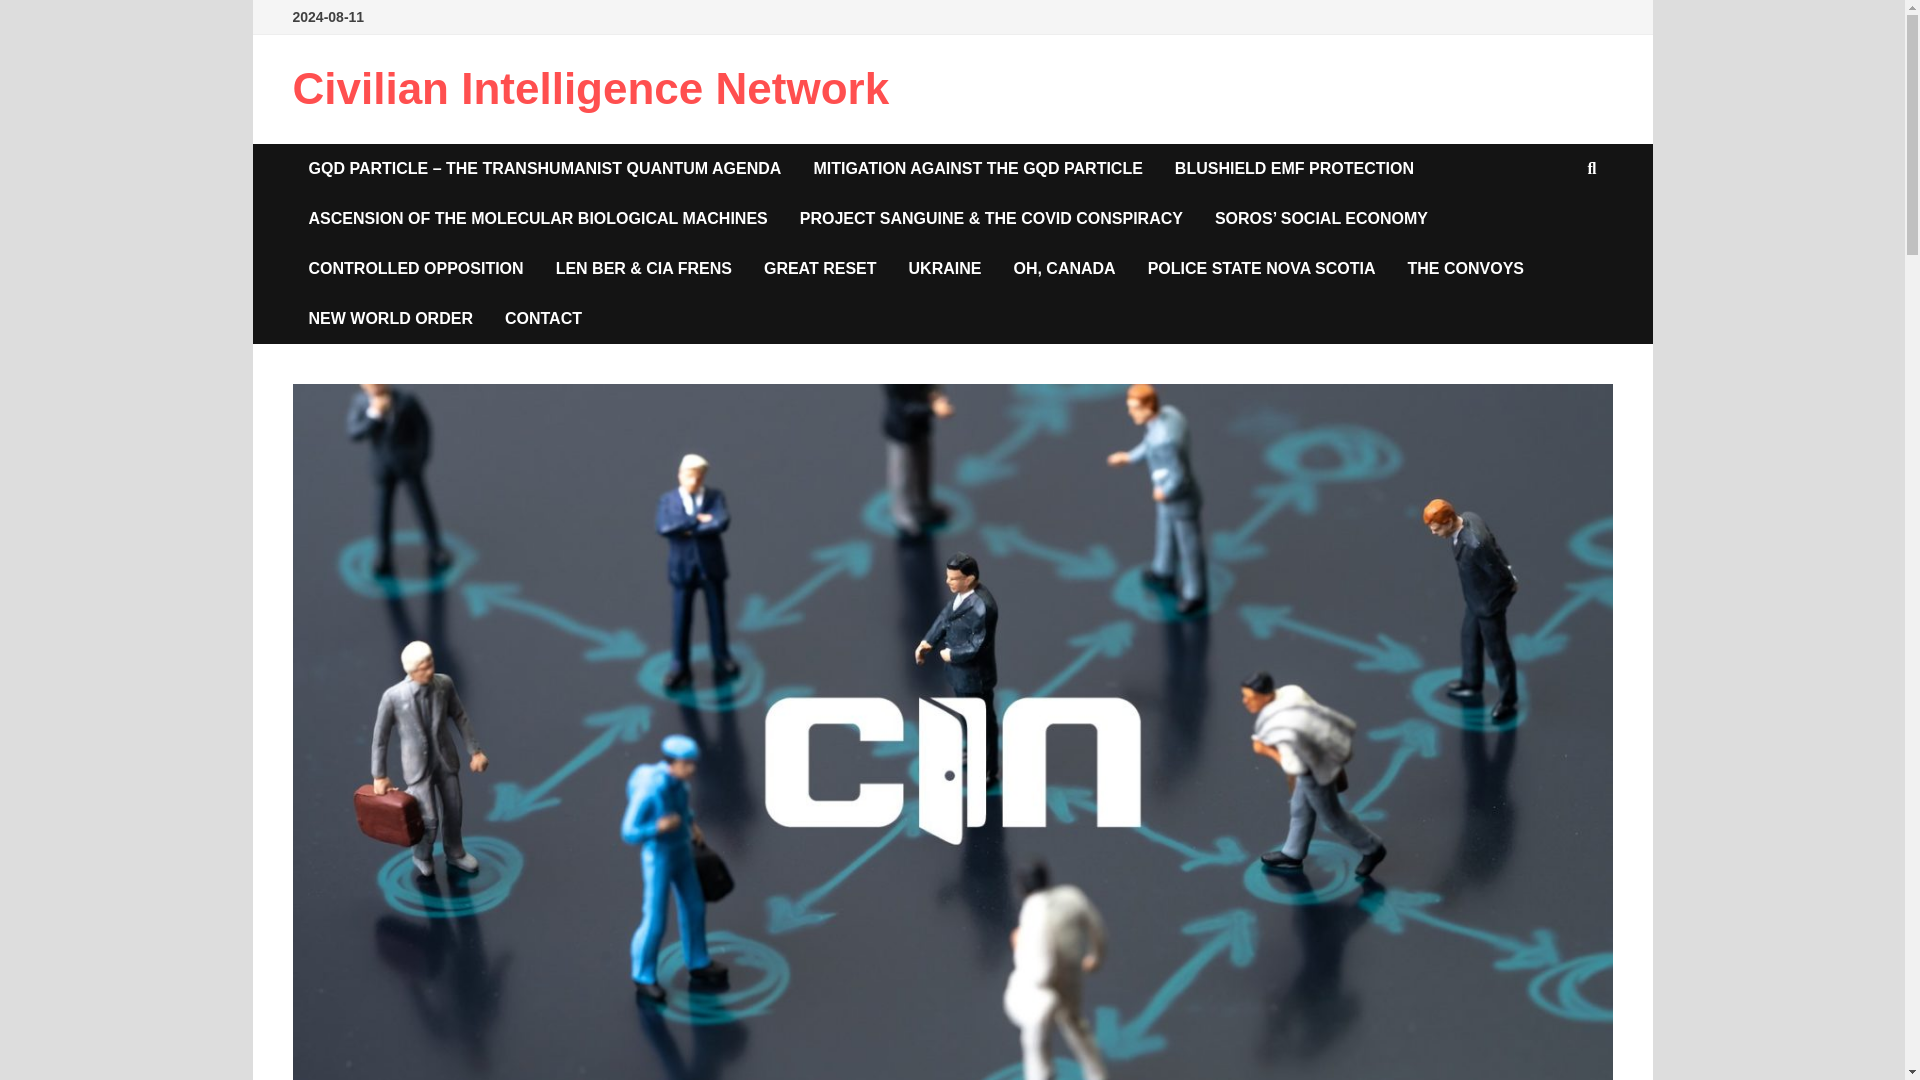  I want to click on NEW WORLD ORDER, so click(389, 318).